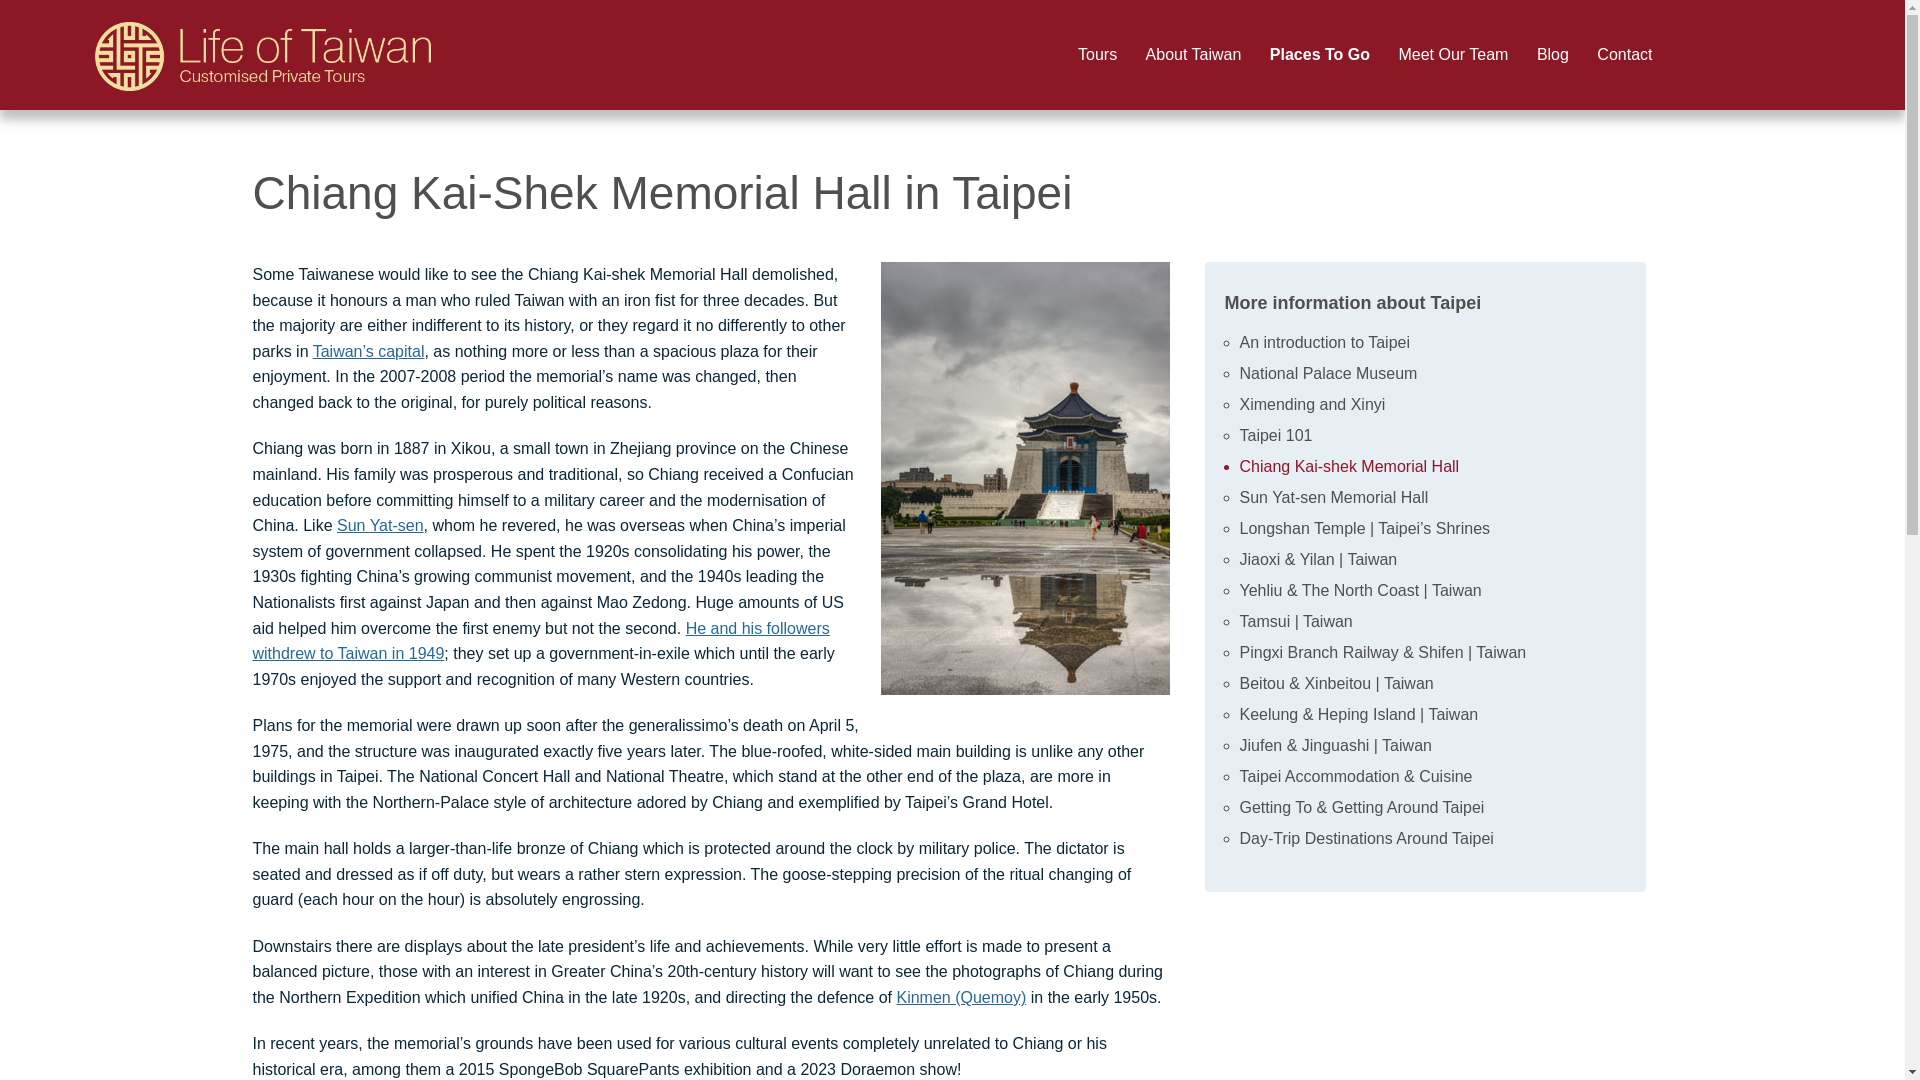 Image resolution: width=1920 pixels, height=1080 pixels. What do you see at coordinates (1334, 498) in the screenshot?
I see `Sun Yat-sen Memorial Hall` at bounding box center [1334, 498].